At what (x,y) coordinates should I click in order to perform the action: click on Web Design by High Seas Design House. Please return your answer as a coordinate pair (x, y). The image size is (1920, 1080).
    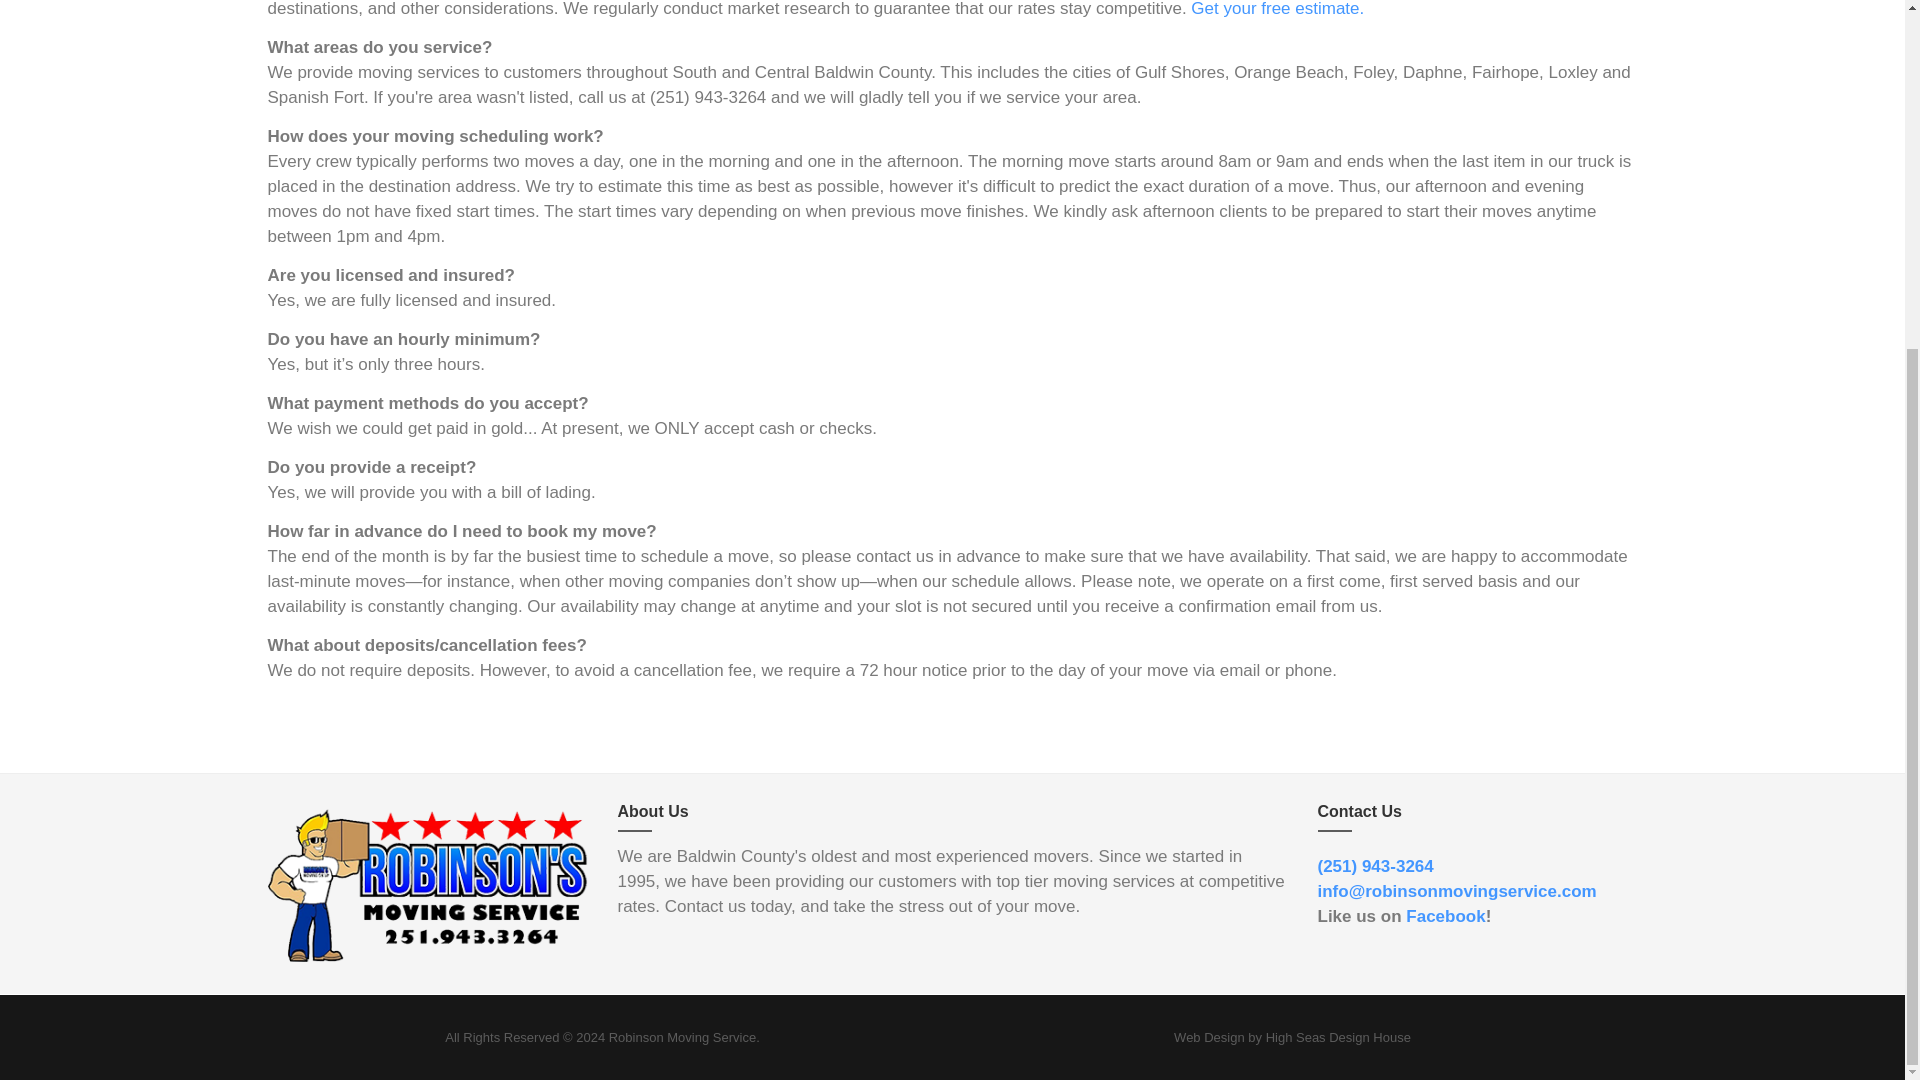
    Looking at the image, I should click on (1292, 1038).